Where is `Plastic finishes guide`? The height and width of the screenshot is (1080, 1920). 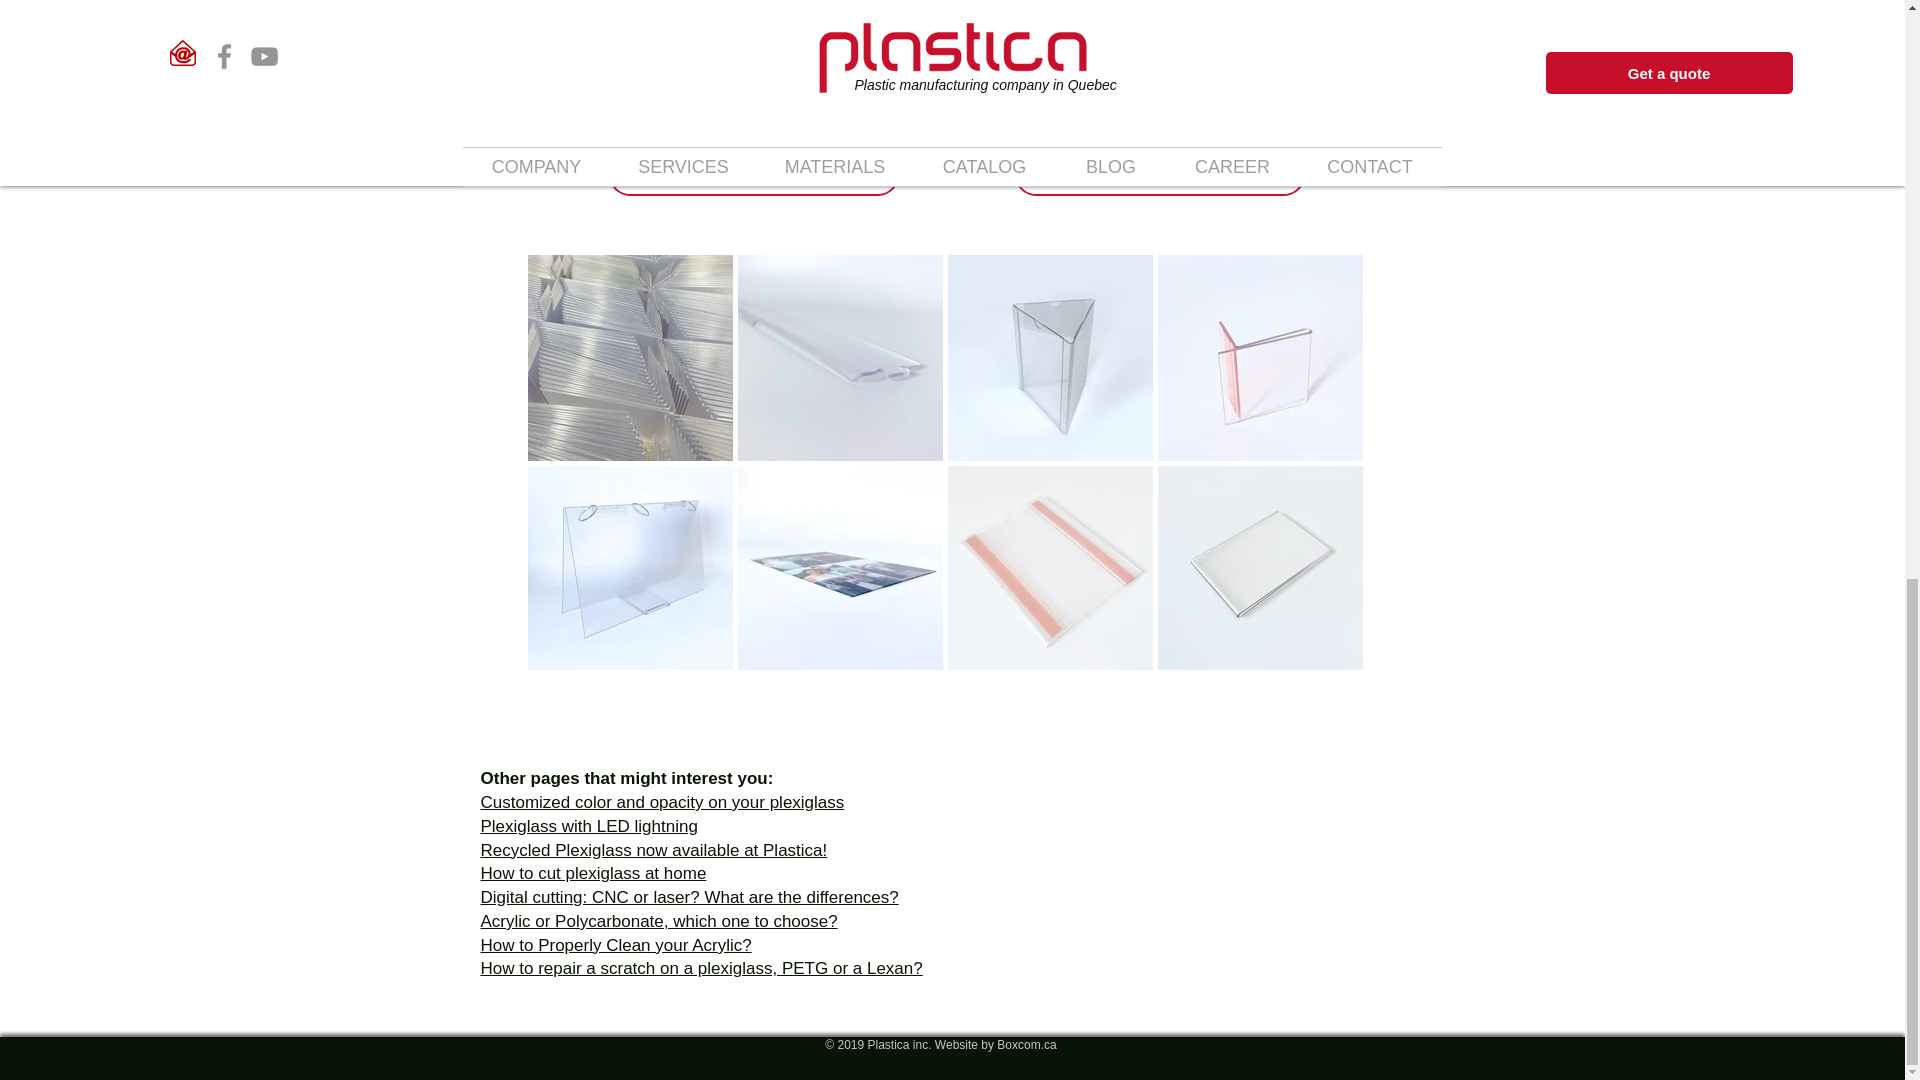
Plastic finishes guide is located at coordinates (1158, 174).